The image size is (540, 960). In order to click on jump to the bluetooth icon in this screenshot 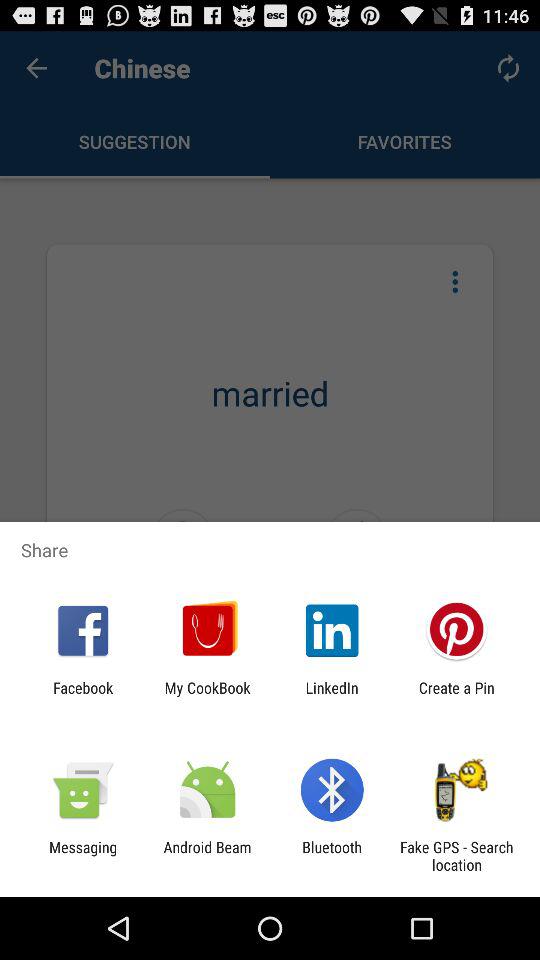, I will do `click(332, 856)`.